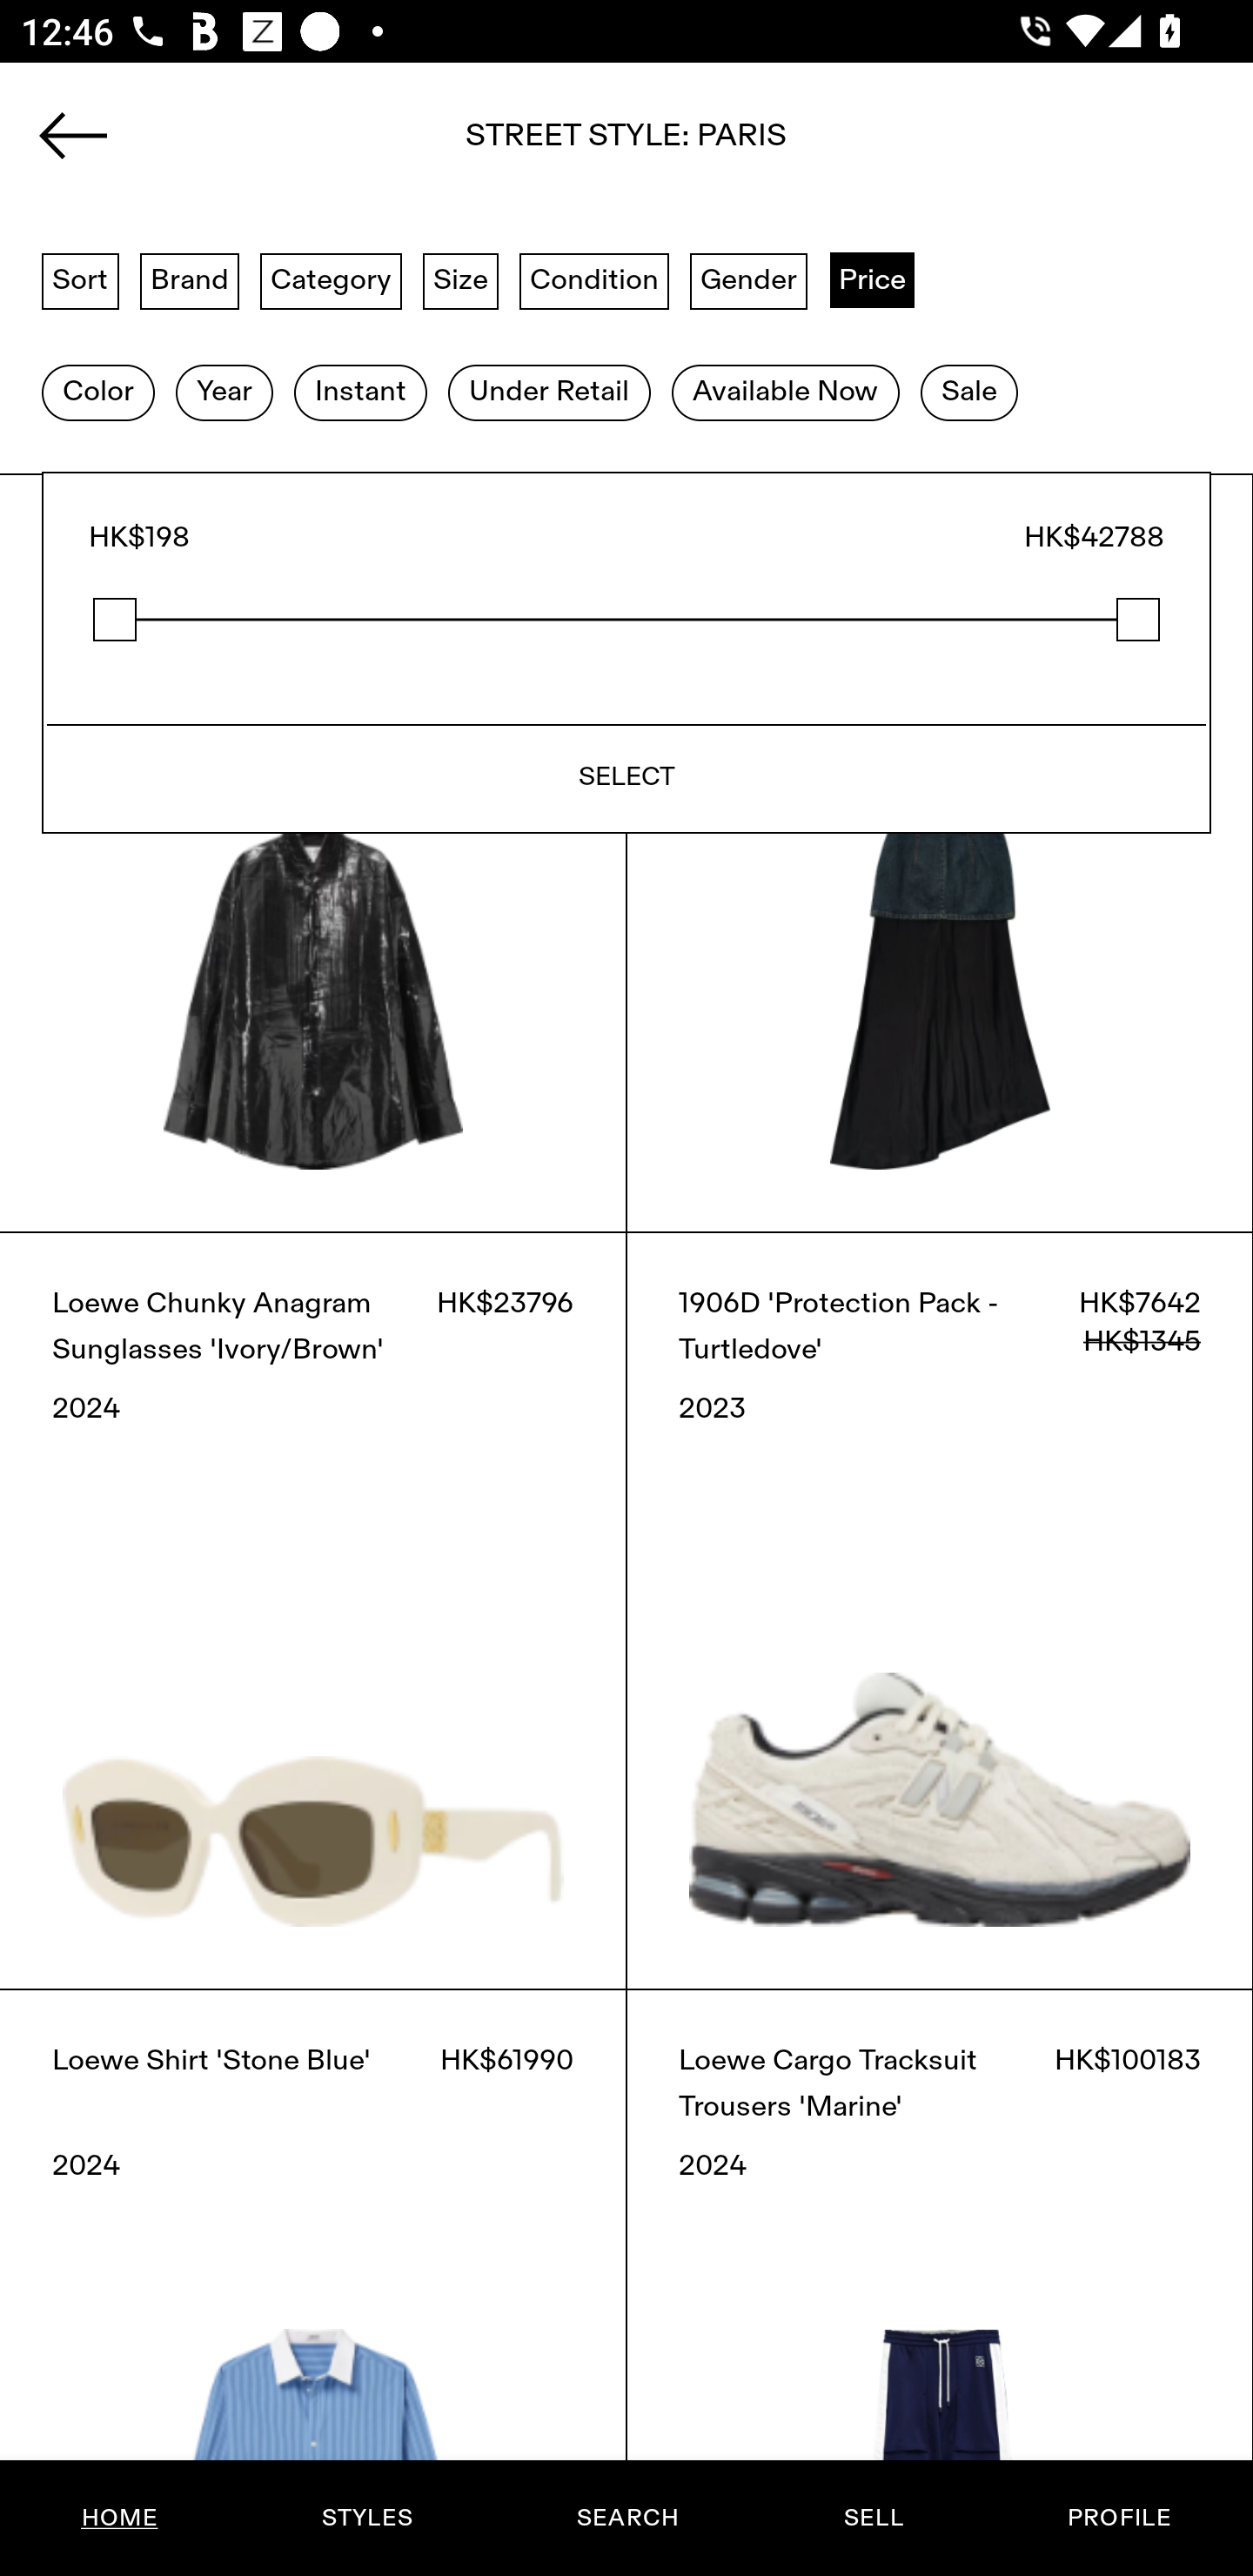 The width and height of the screenshot is (1253, 2576). What do you see at coordinates (627, 2518) in the screenshot?
I see `SEARCH` at bounding box center [627, 2518].